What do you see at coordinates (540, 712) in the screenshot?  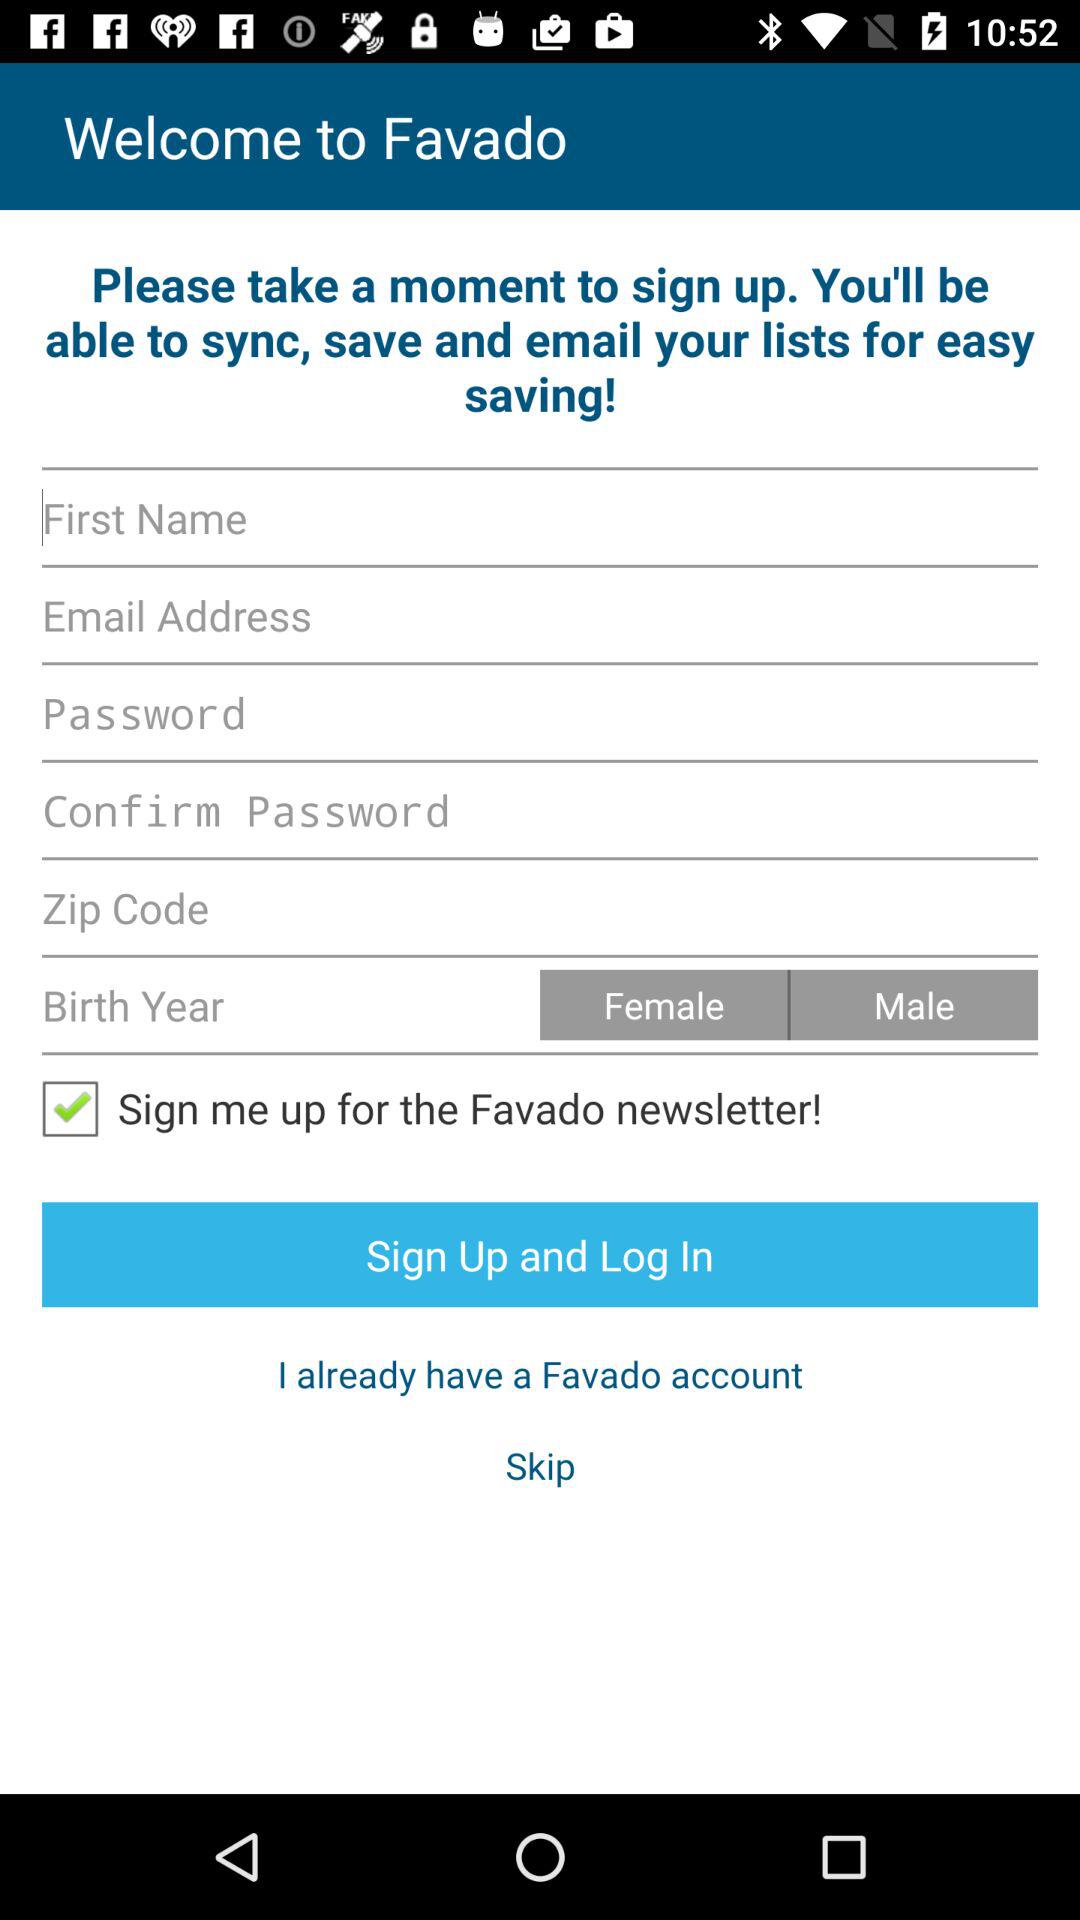 I see `enter password field` at bounding box center [540, 712].